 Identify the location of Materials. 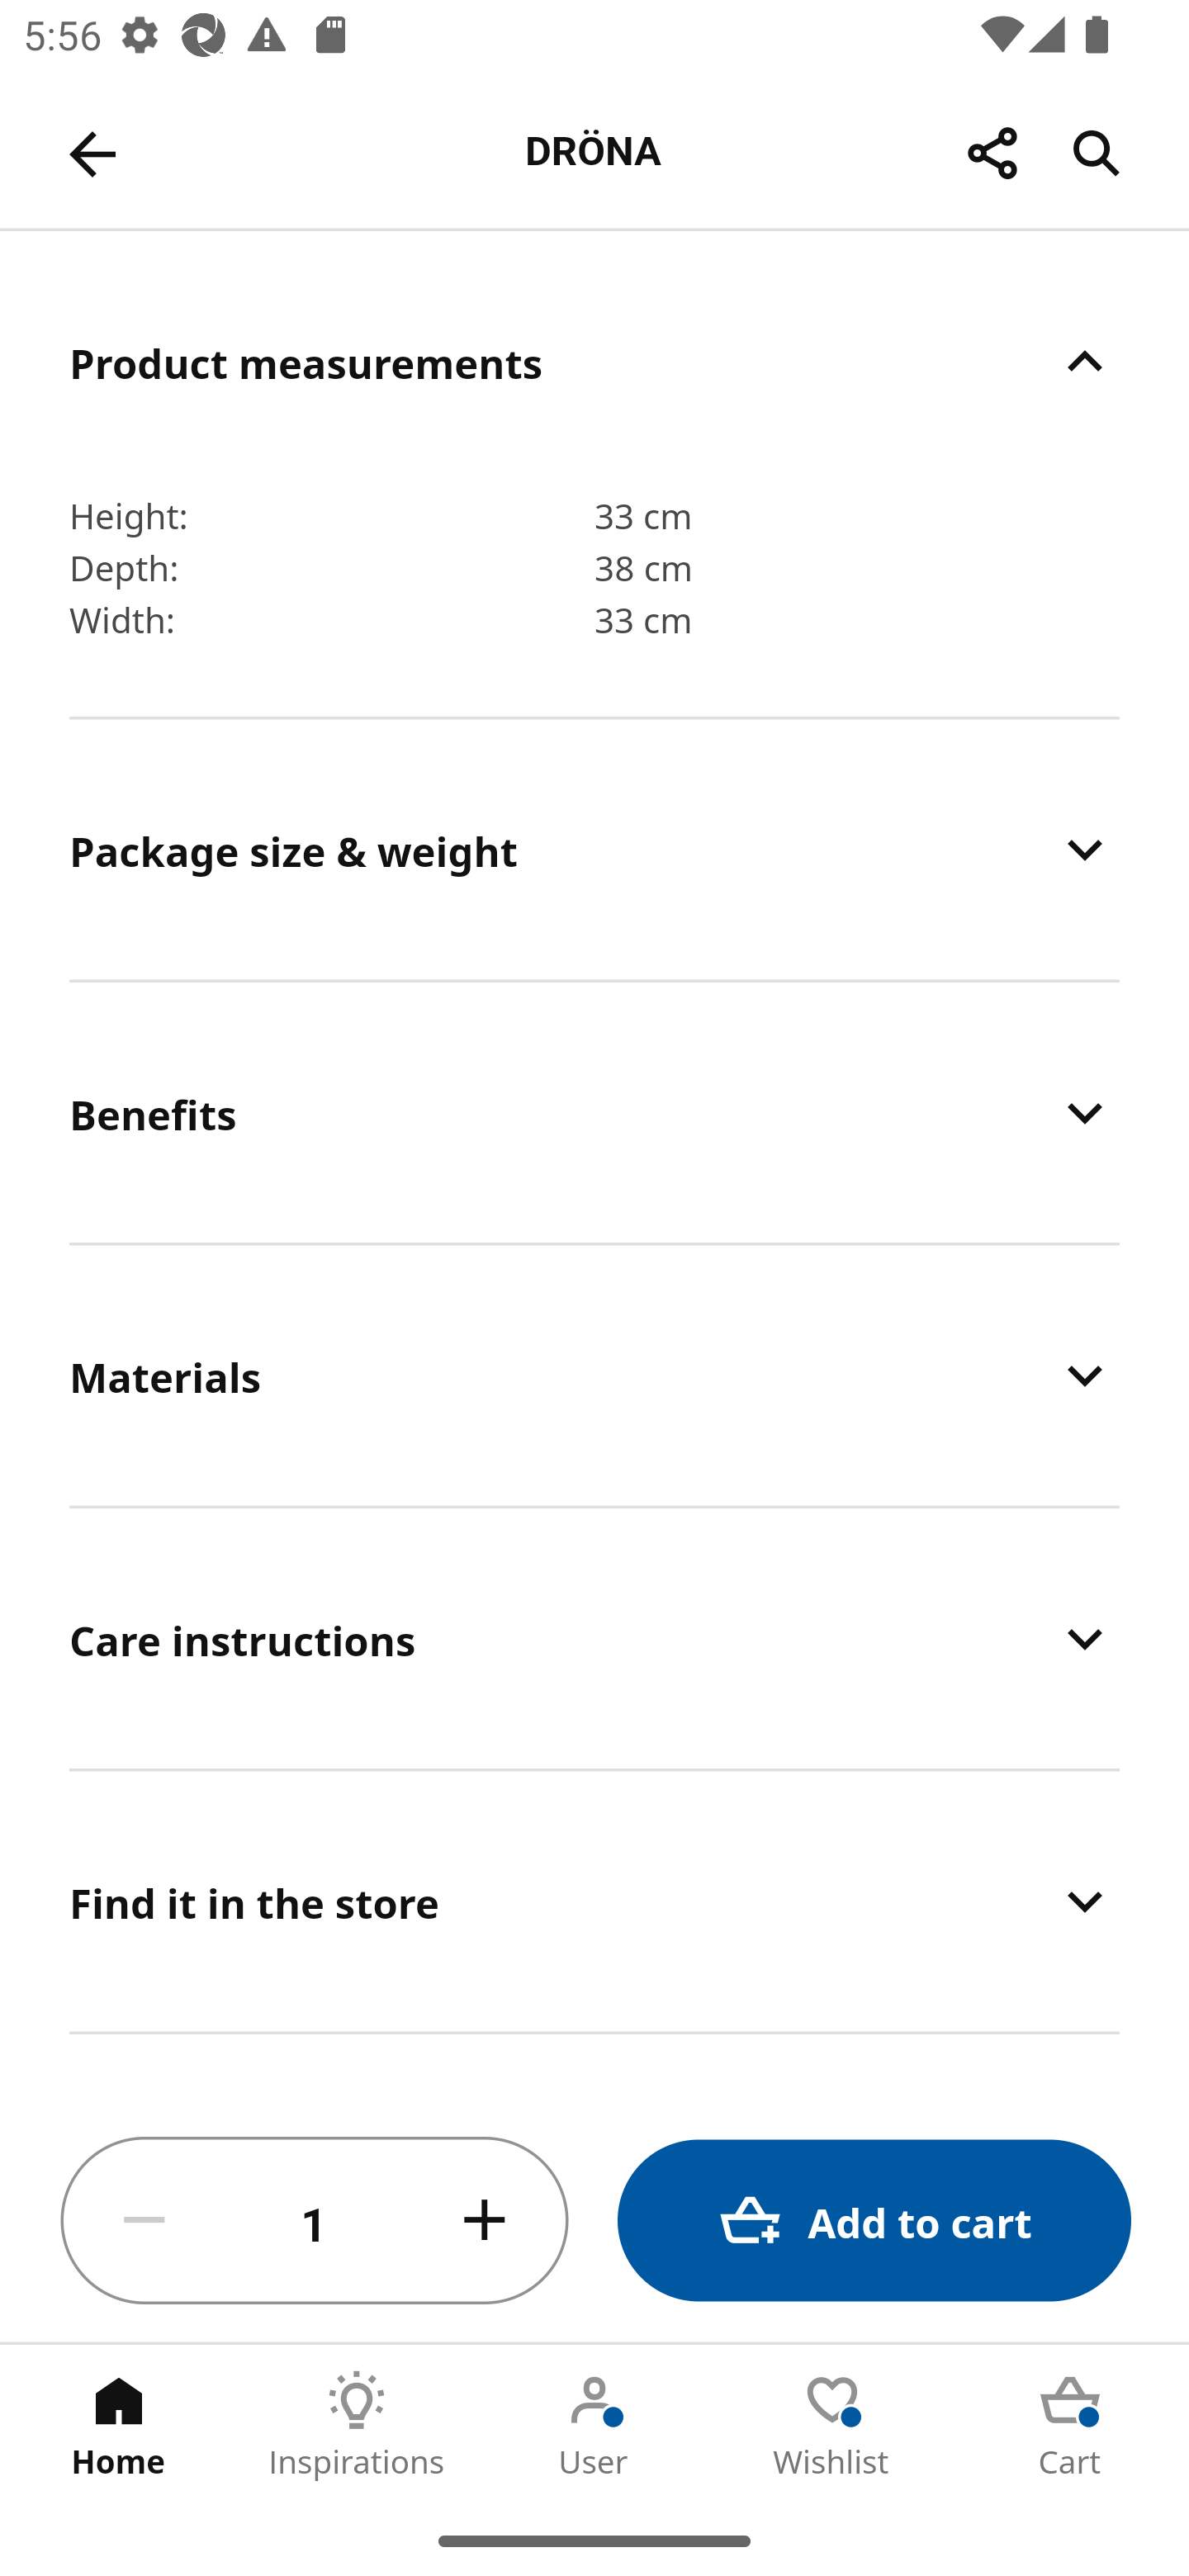
(594, 1376).